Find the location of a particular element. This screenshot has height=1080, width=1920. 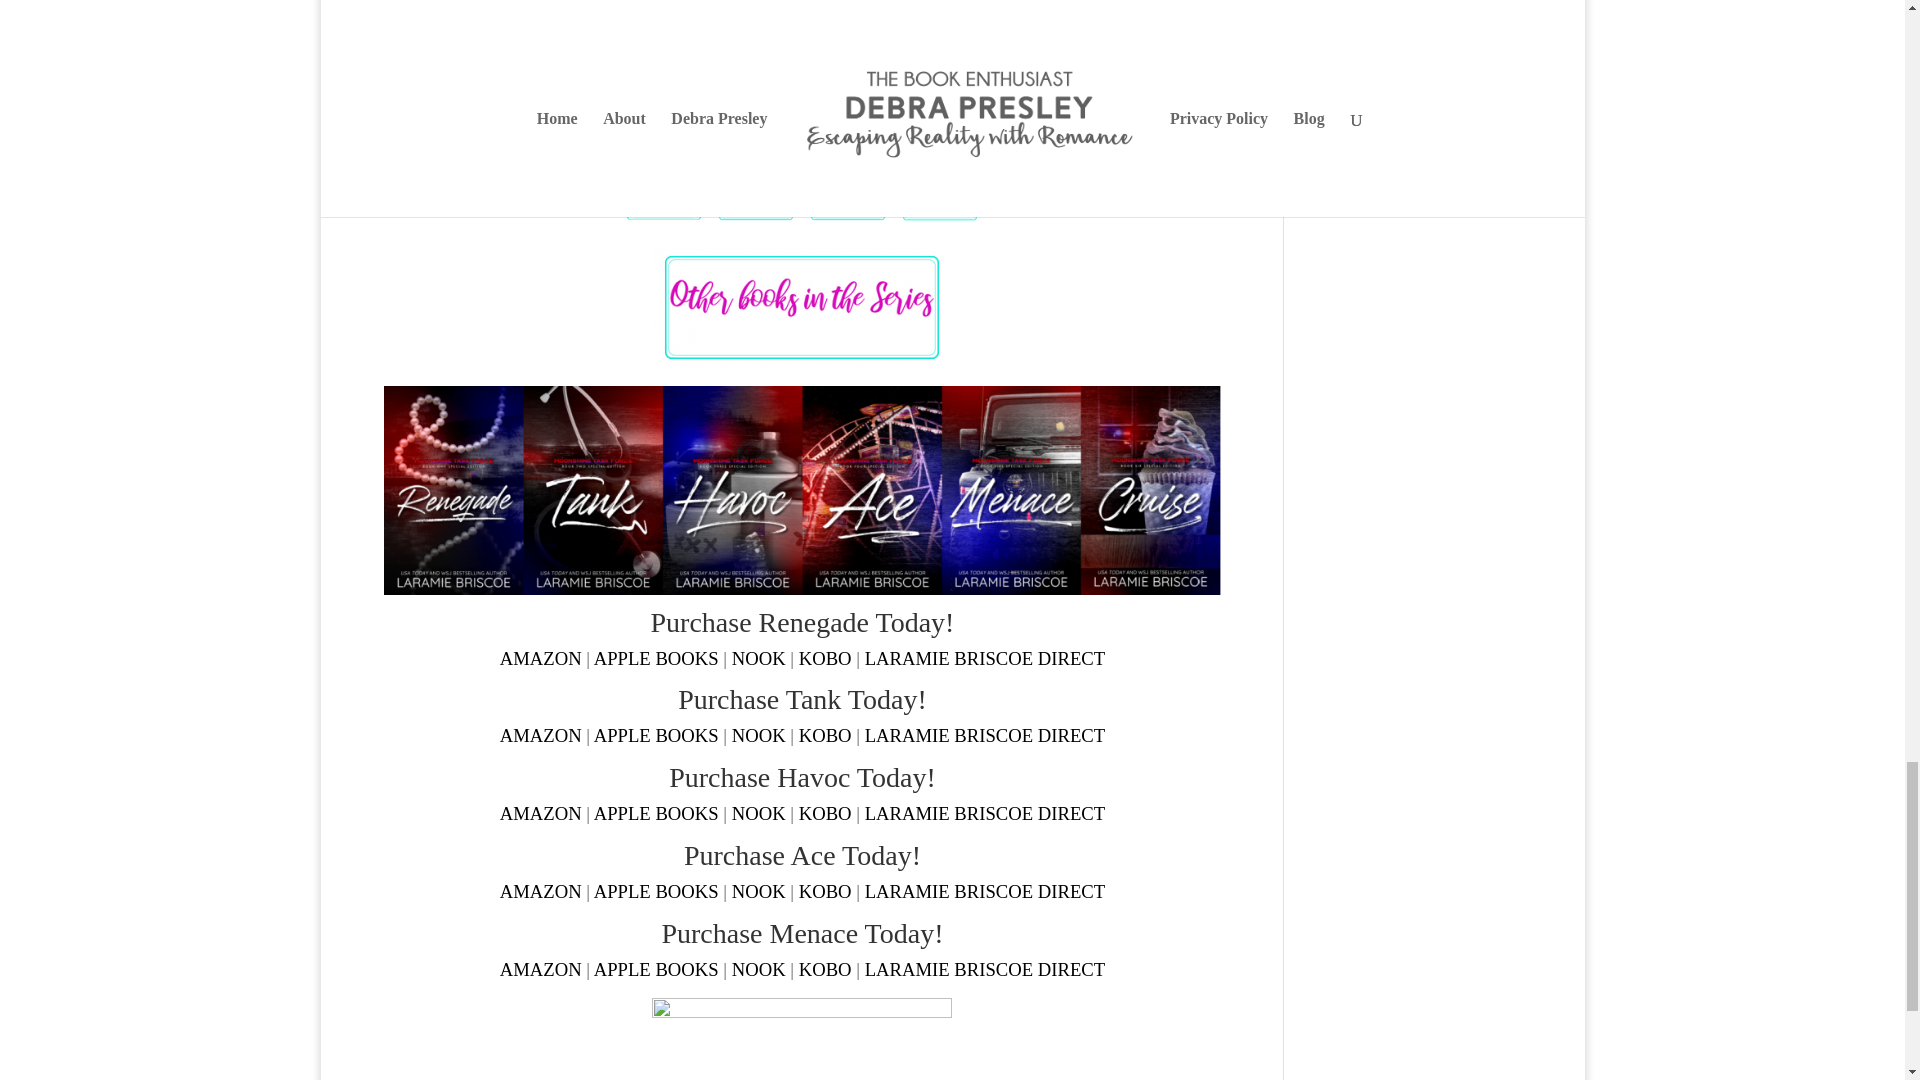

AMAZON is located at coordinates (540, 658).